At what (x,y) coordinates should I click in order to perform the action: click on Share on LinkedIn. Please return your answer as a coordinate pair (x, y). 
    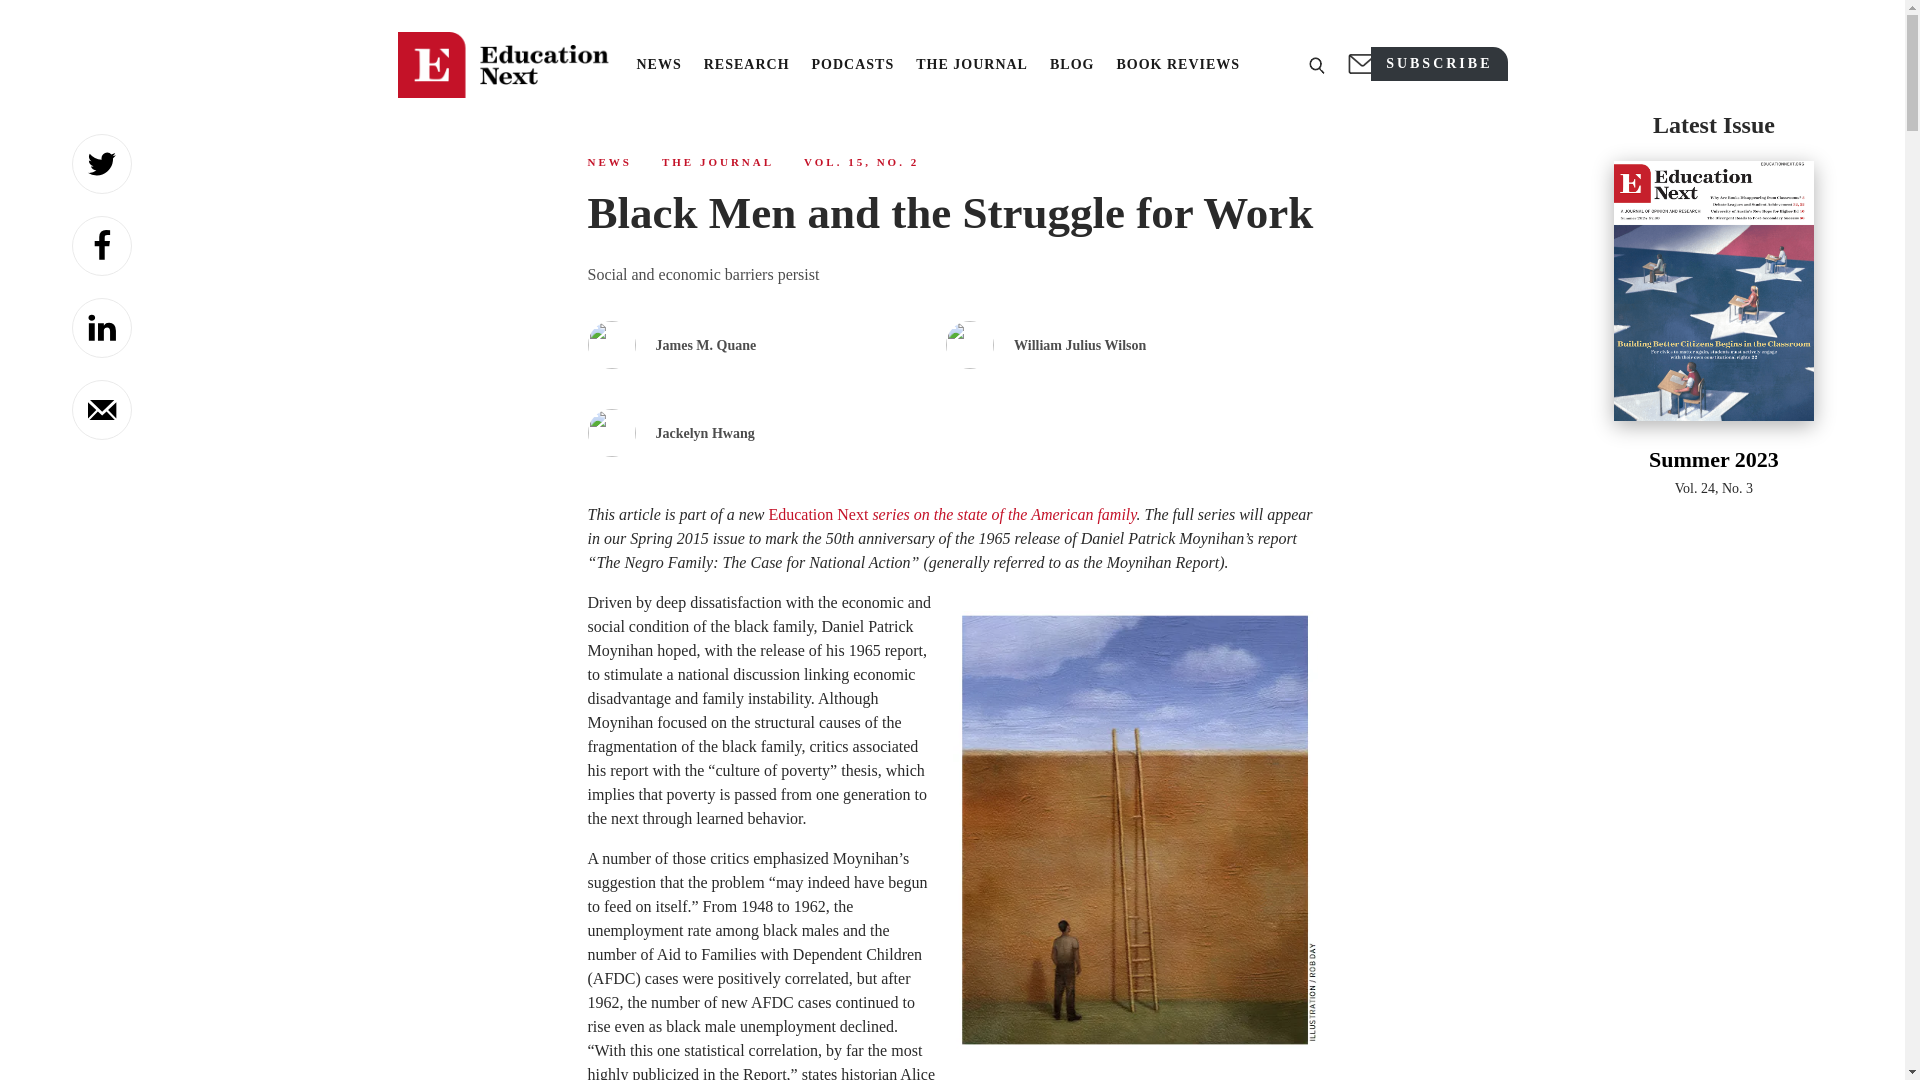
    Looking at the image, I should click on (1438, 64).